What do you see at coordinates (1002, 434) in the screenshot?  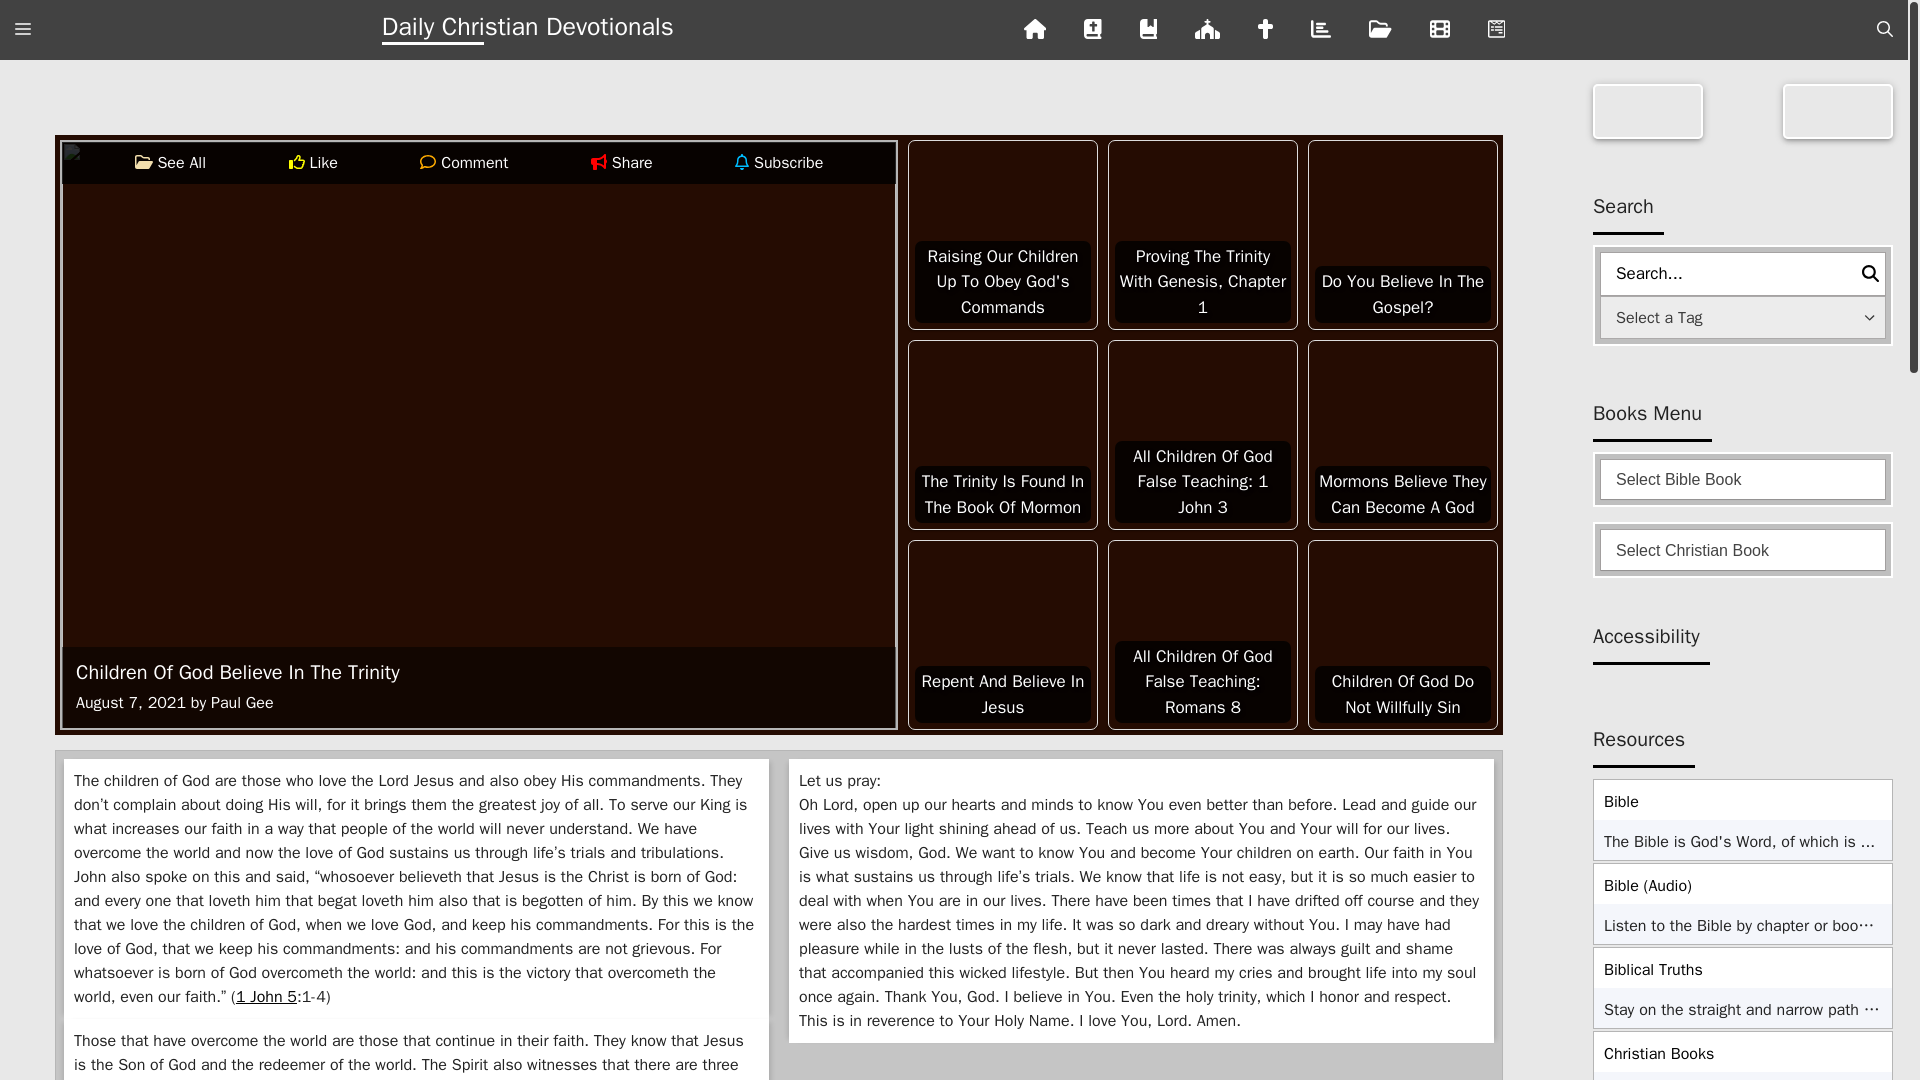 I see `The Trinity Is Found In The Book Of Mormon` at bounding box center [1002, 434].